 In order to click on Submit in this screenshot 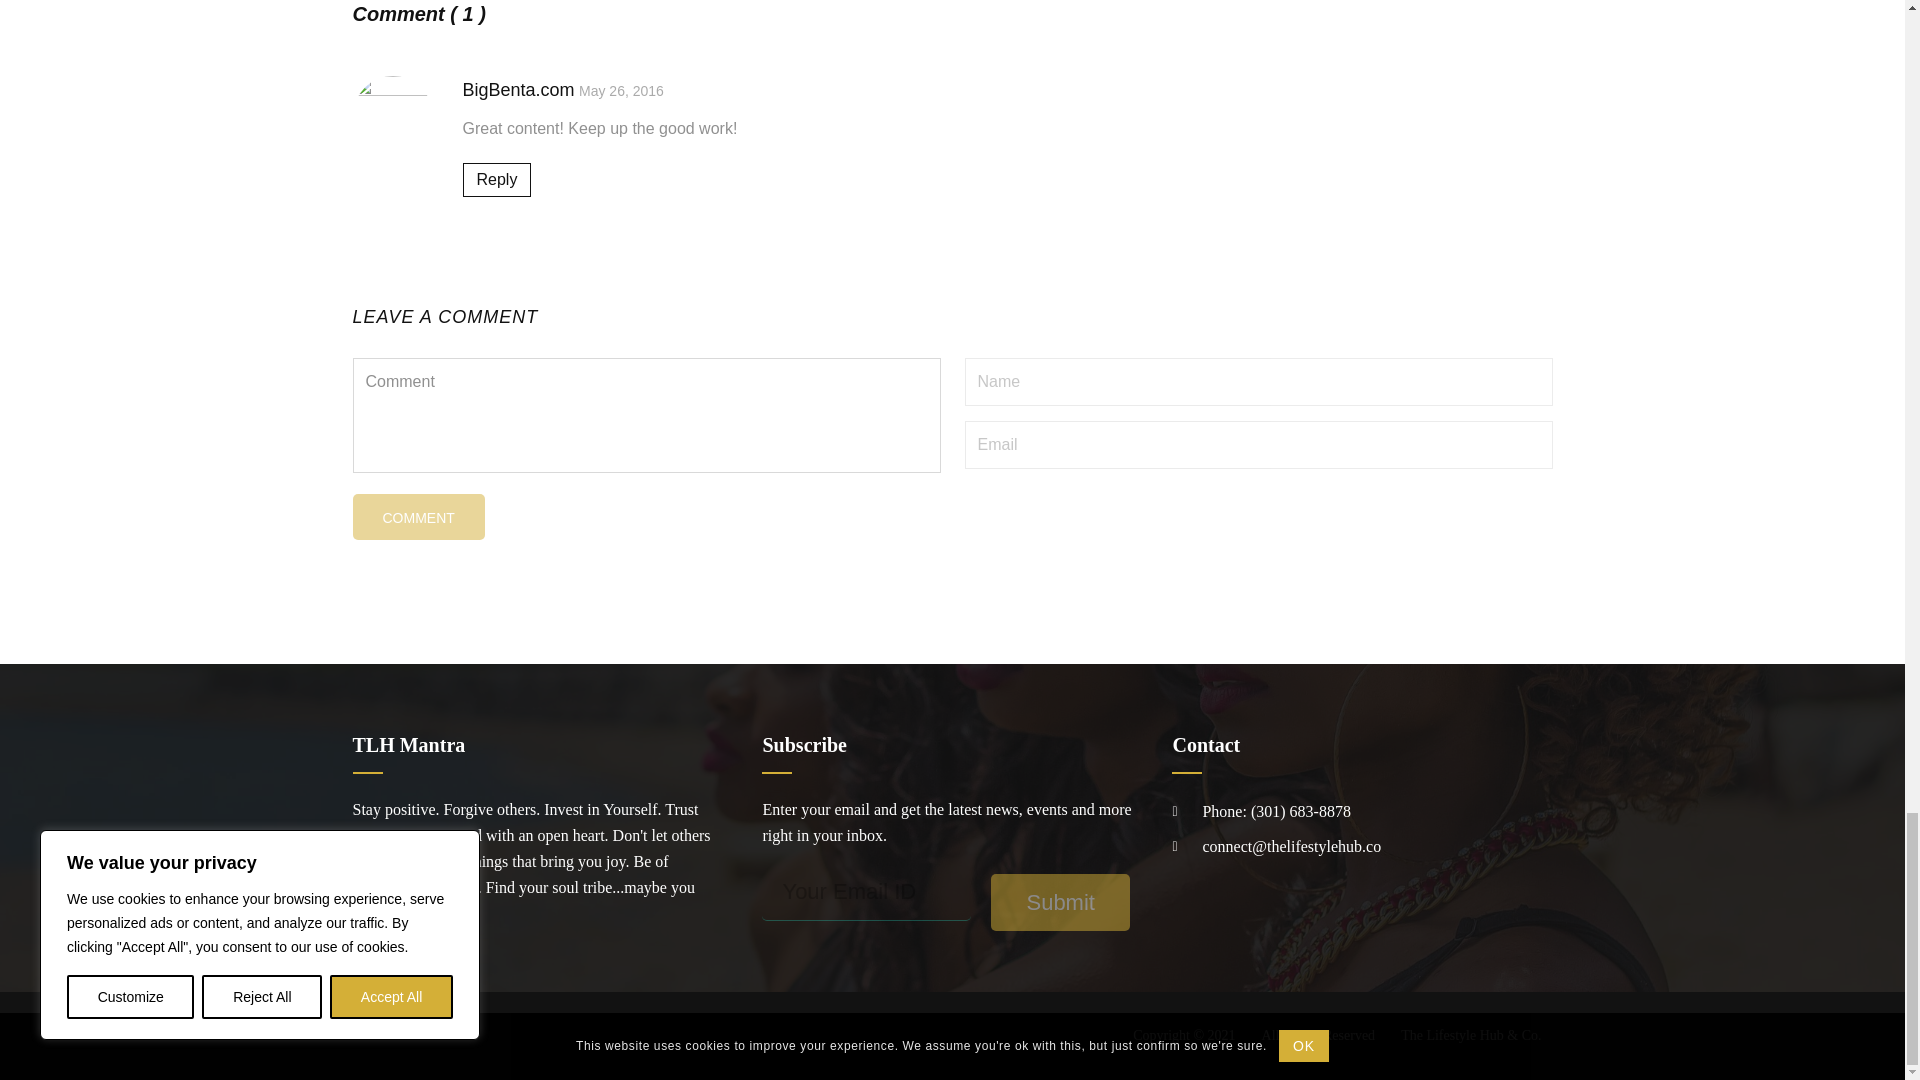, I will do `click(1059, 902)`.